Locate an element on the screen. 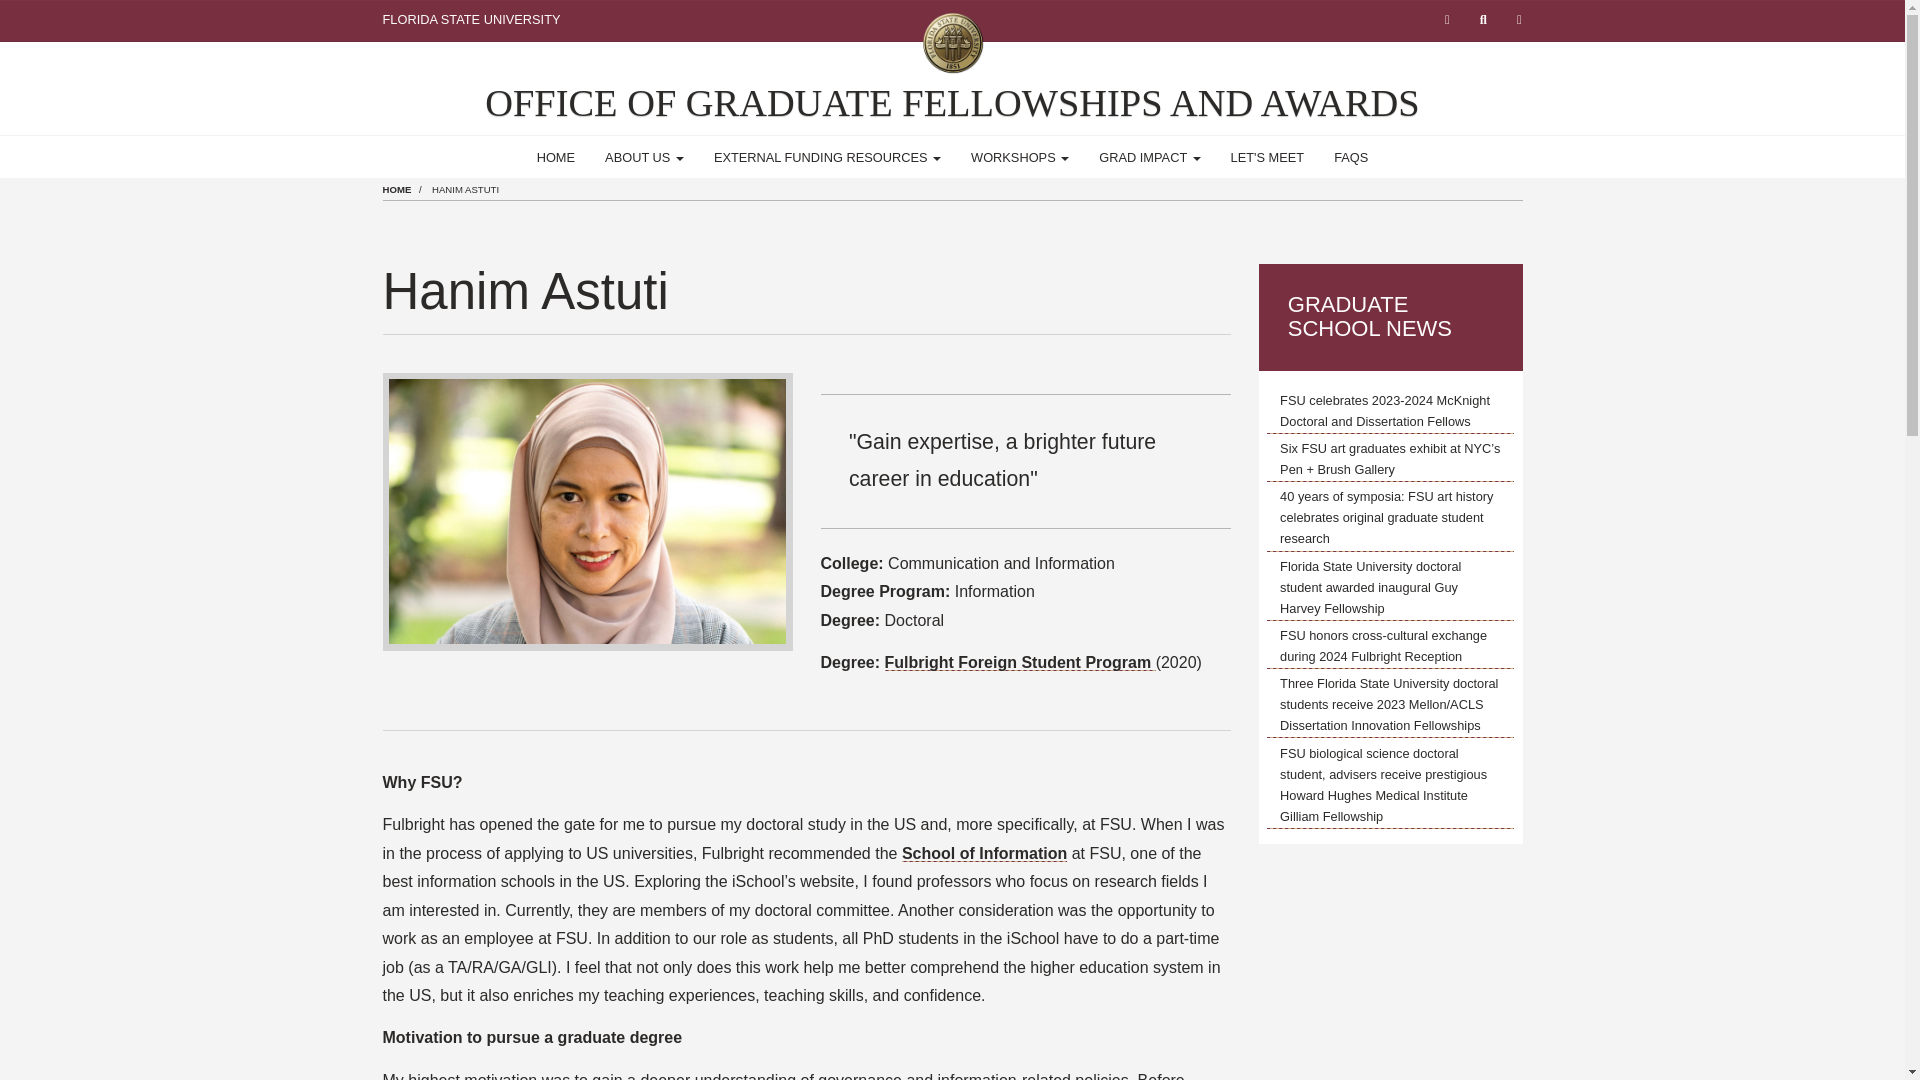  HOME is located at coordinates (556, 158).